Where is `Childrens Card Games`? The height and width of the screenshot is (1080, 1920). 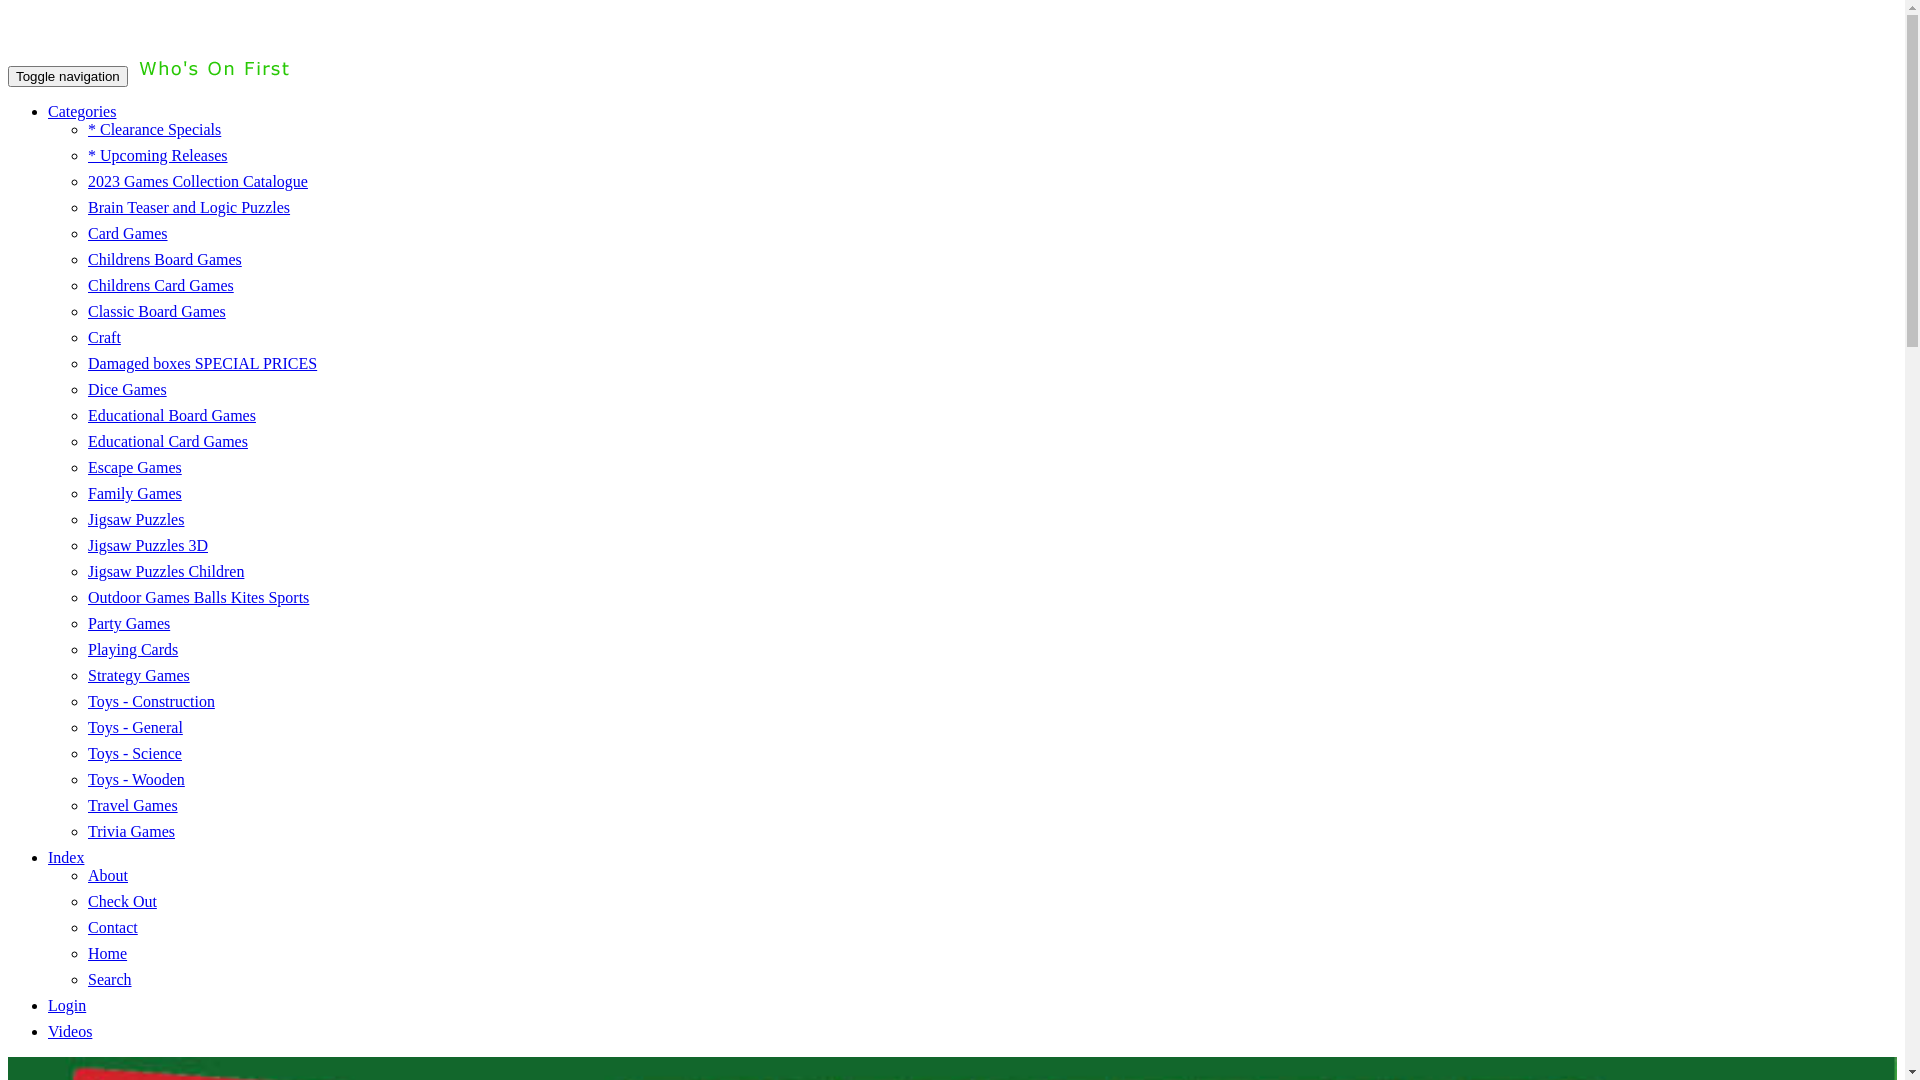
Childrens Card Games is located at coordinates (161, 286).